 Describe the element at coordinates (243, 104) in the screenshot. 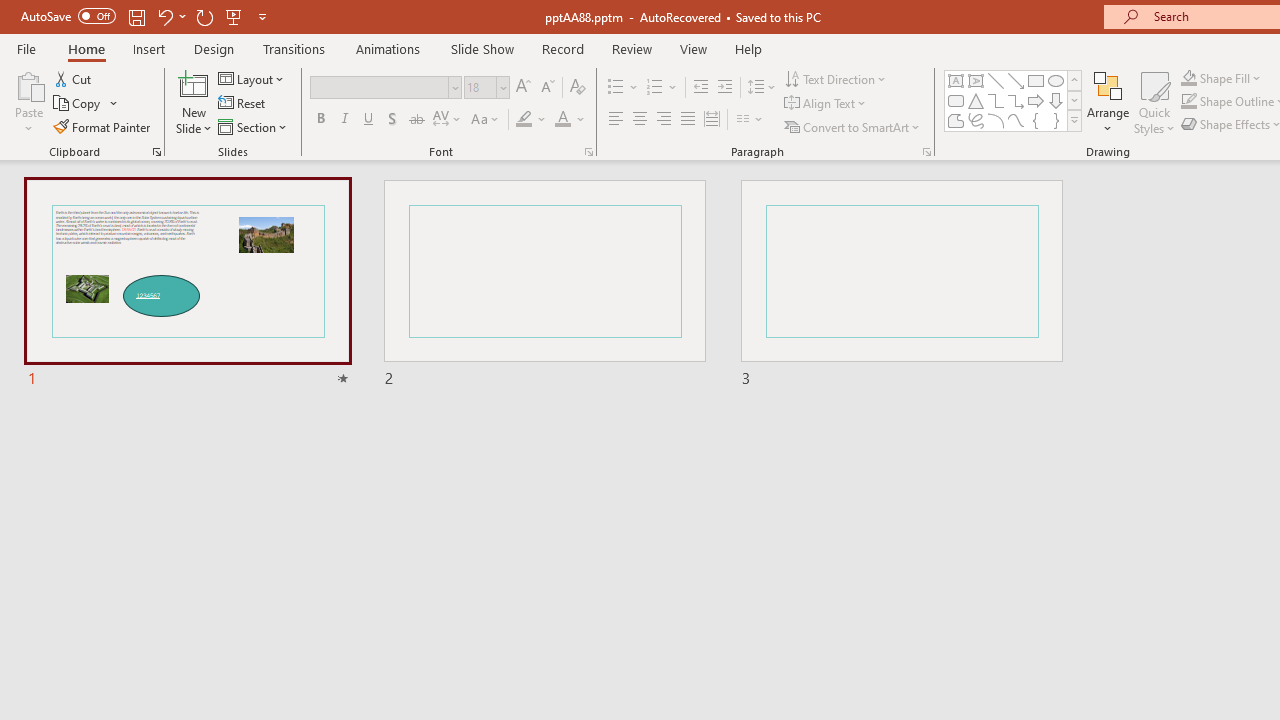

I see `Reset` at that location.